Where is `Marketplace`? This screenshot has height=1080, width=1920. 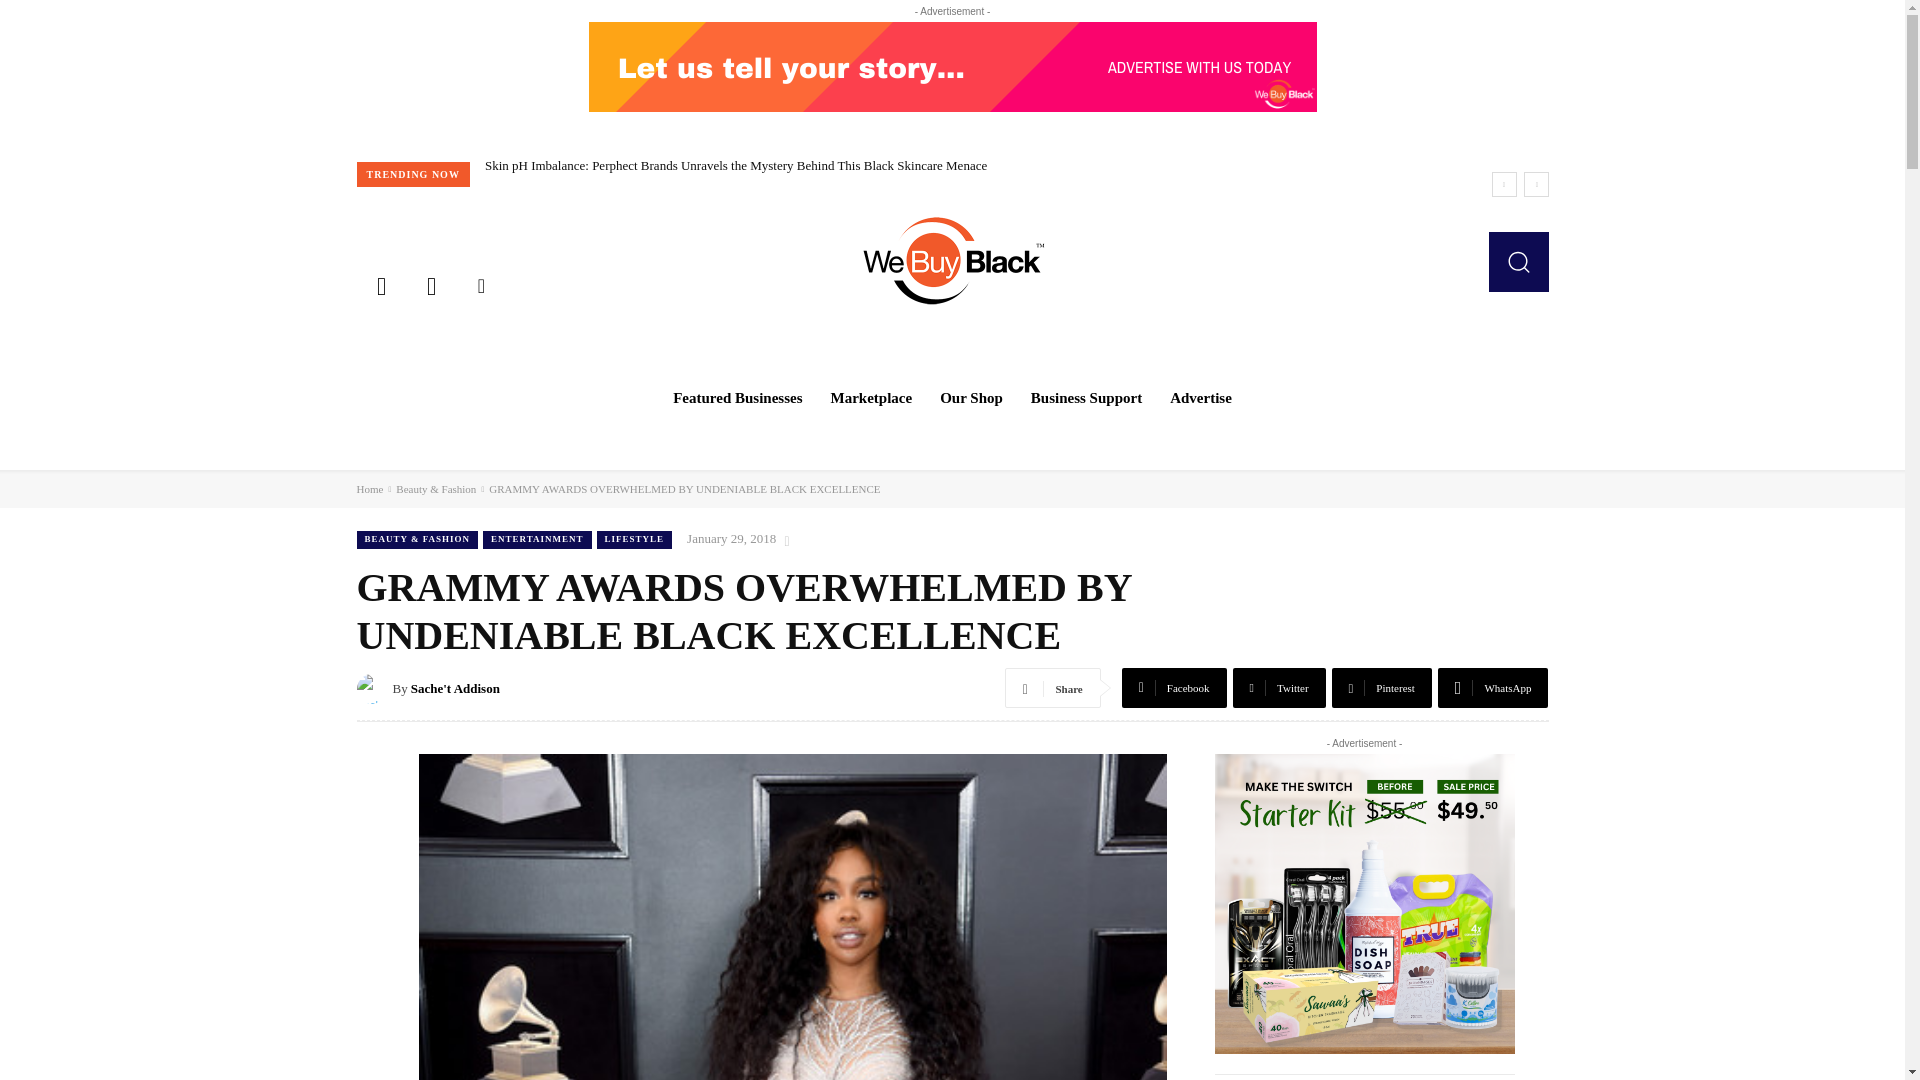
Marketplace is located at coordinates (872, 398).